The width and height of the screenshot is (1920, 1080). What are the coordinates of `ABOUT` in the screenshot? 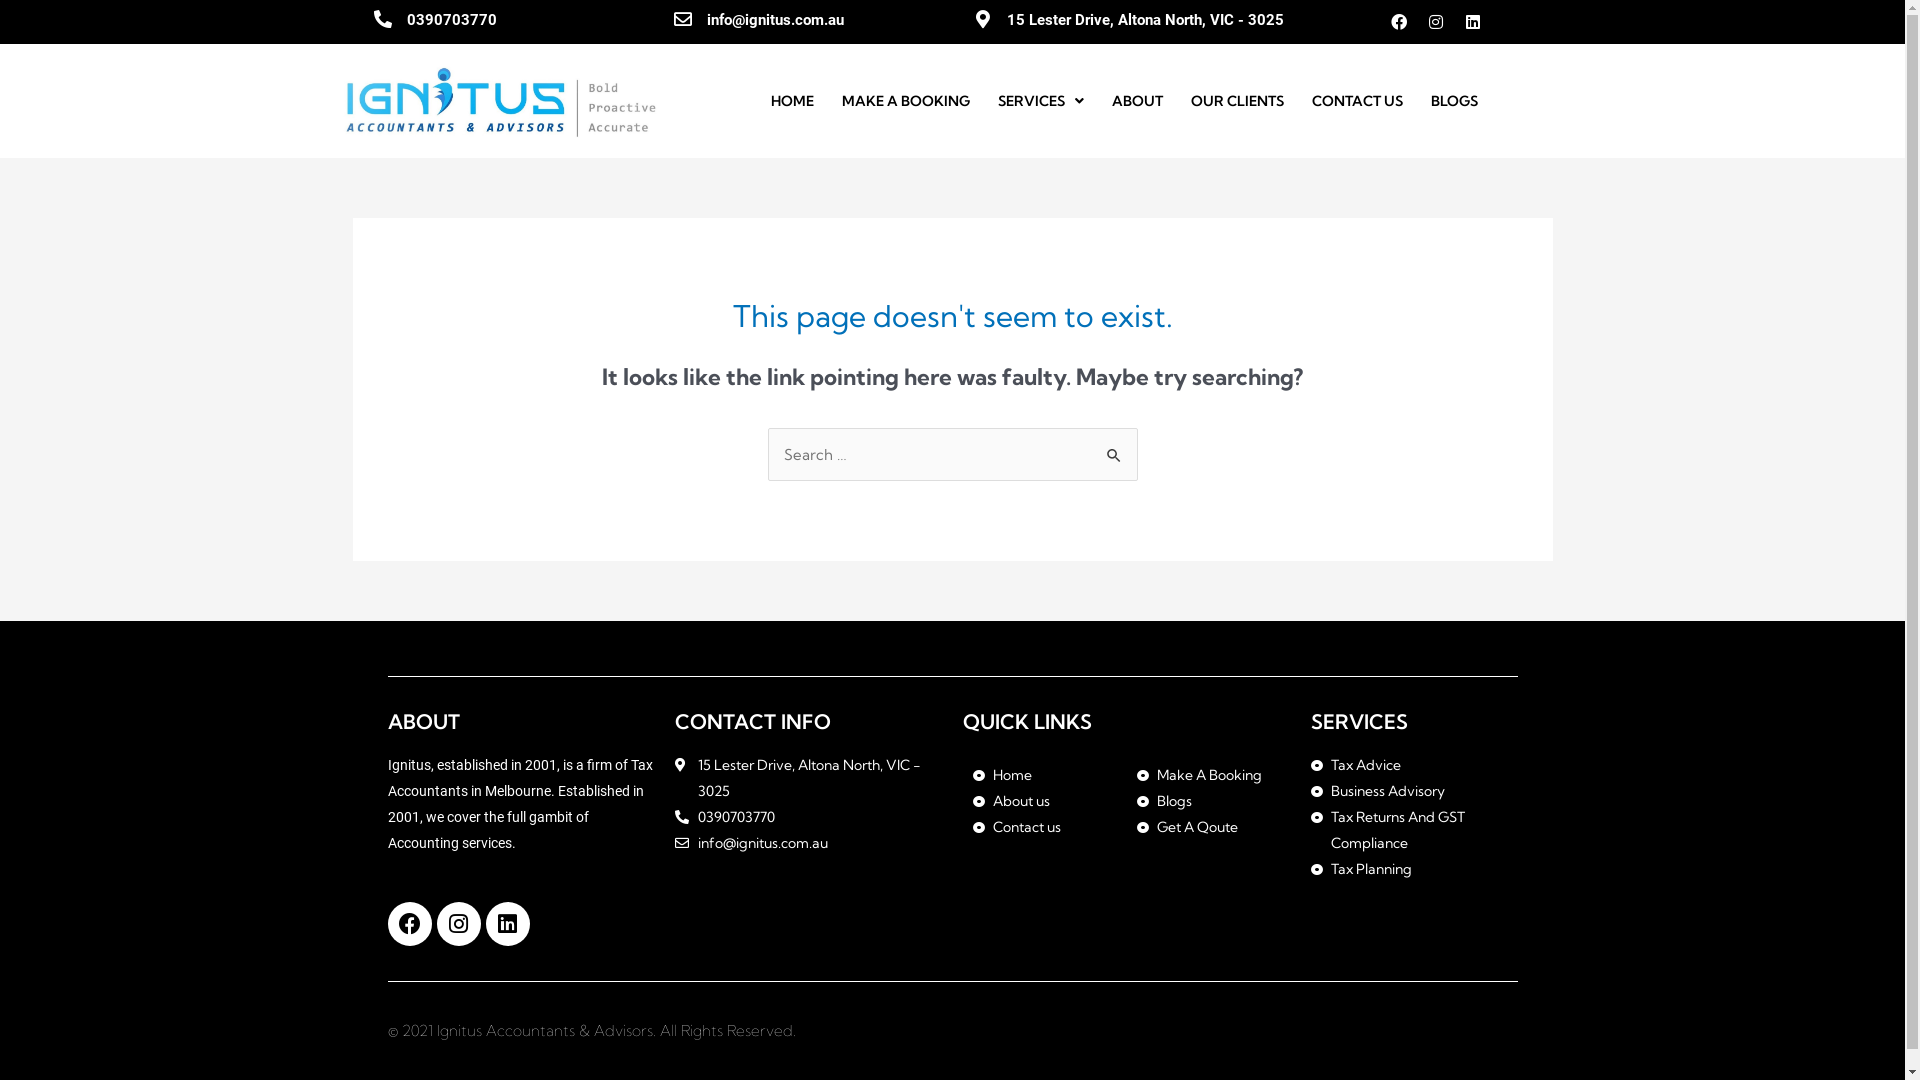 It's located at (1138, 101).